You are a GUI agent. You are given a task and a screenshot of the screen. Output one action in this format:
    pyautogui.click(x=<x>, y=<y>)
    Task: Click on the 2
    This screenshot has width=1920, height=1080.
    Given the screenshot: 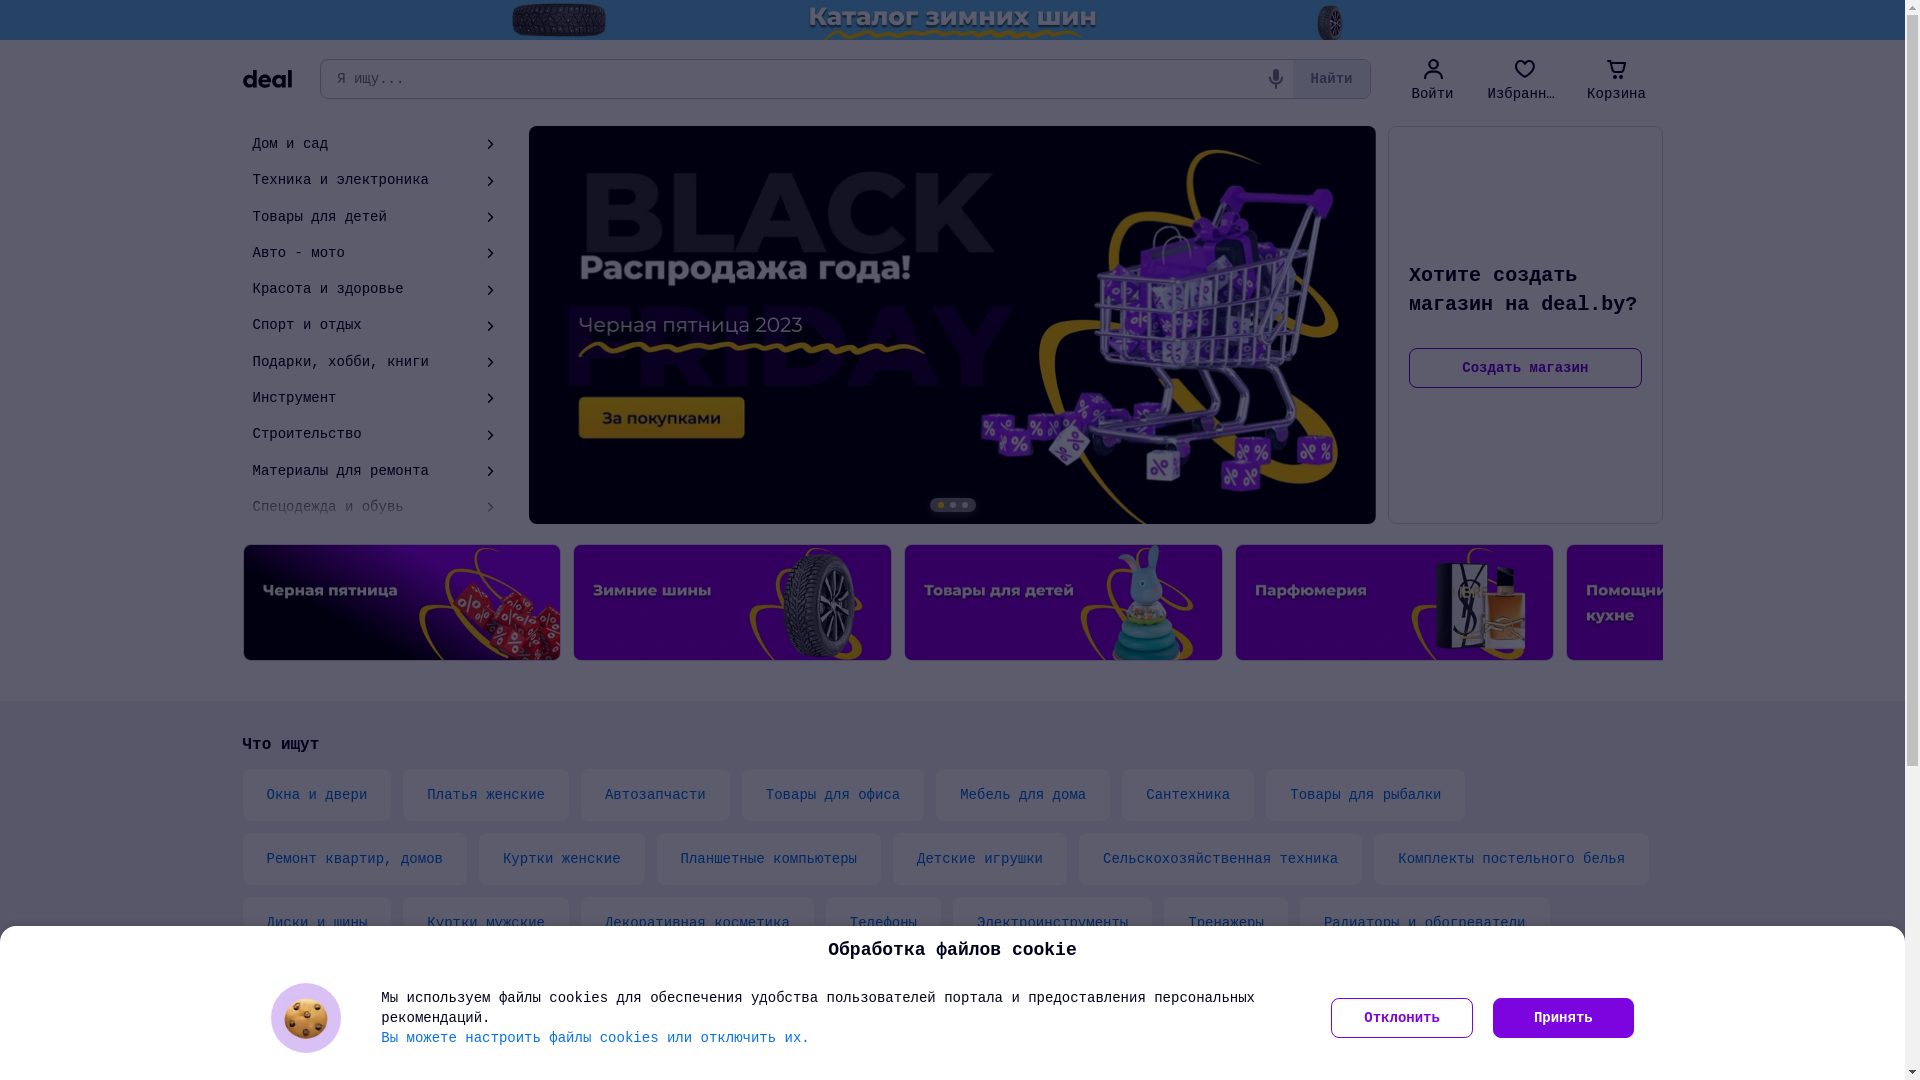 What is the action you would take?
    pyautogui.click(x=953, y=505)
    